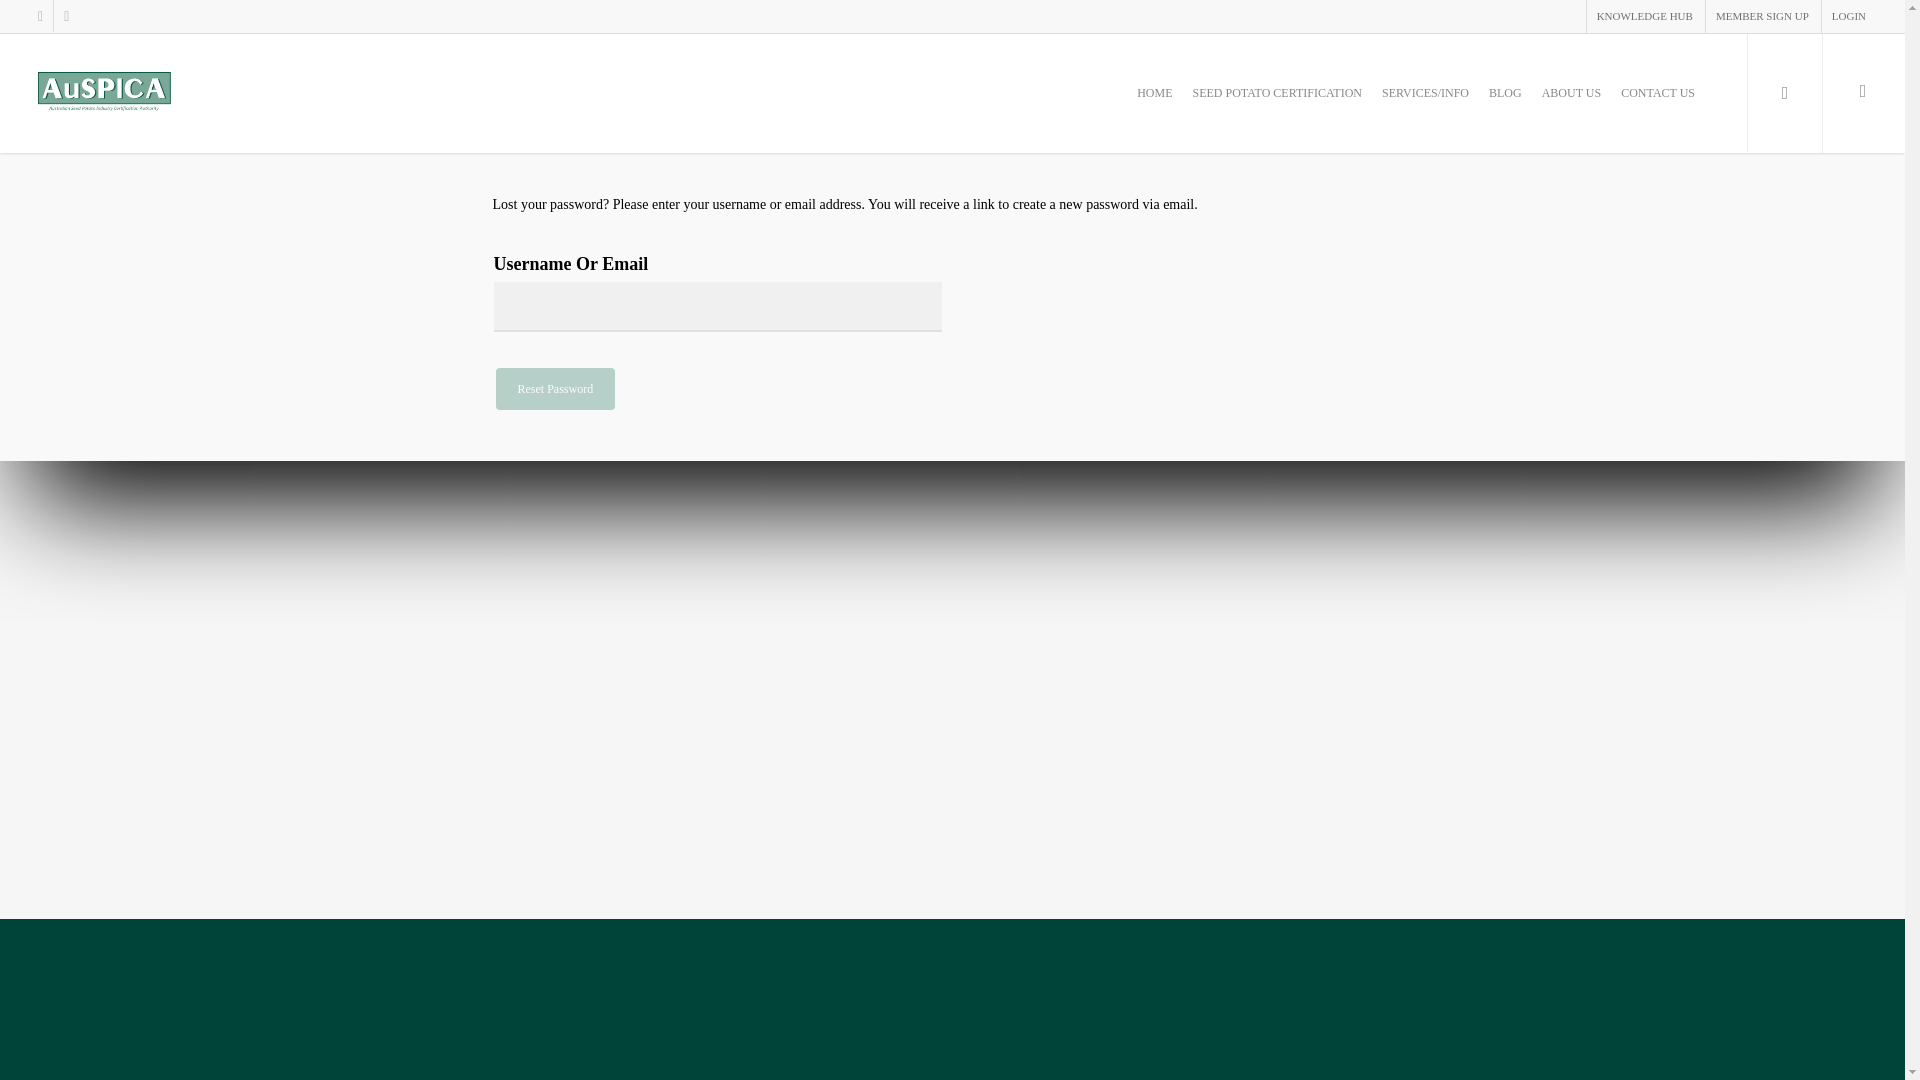 The height and width of the screenshot is (1080, 1920). I want to click on MEMBER SIGN UP, so click(1761, 16).